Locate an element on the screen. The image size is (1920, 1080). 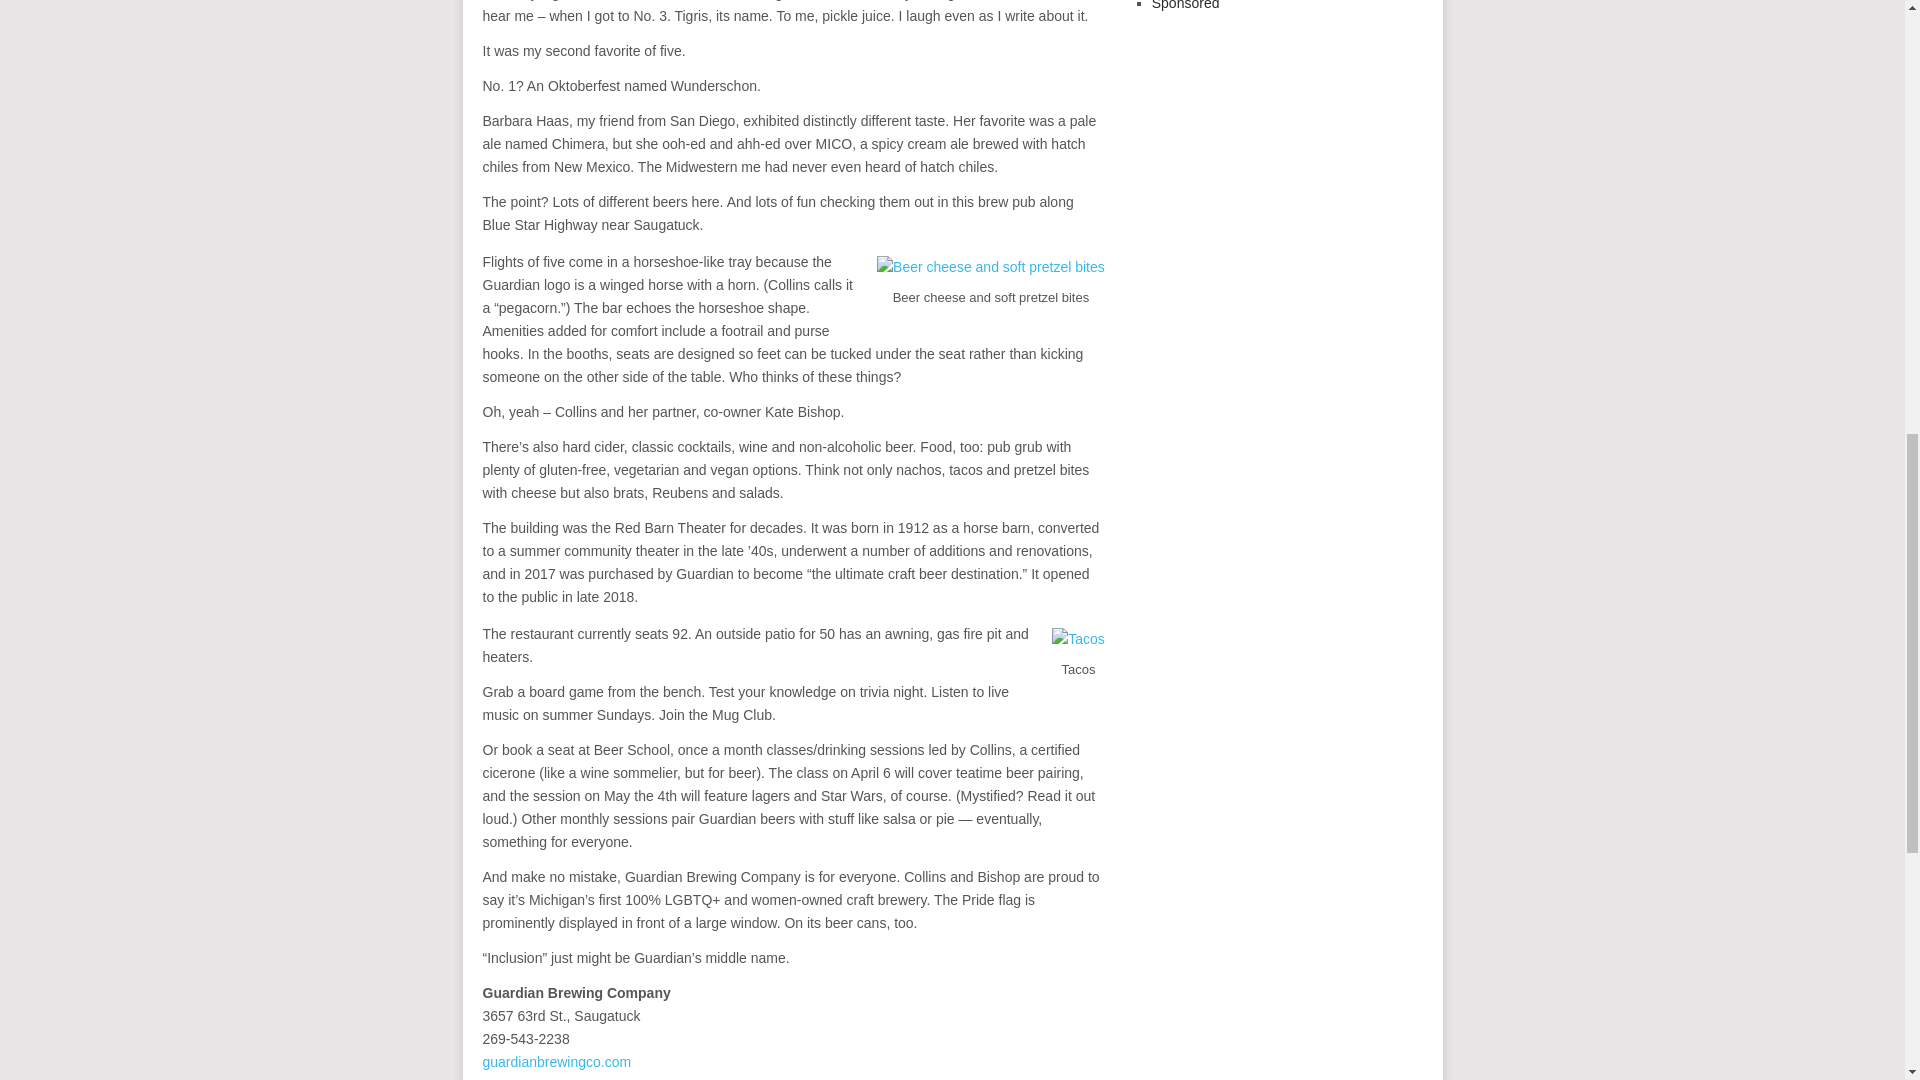
guardianbrewingco.com is located at coordinates (556, 1062).